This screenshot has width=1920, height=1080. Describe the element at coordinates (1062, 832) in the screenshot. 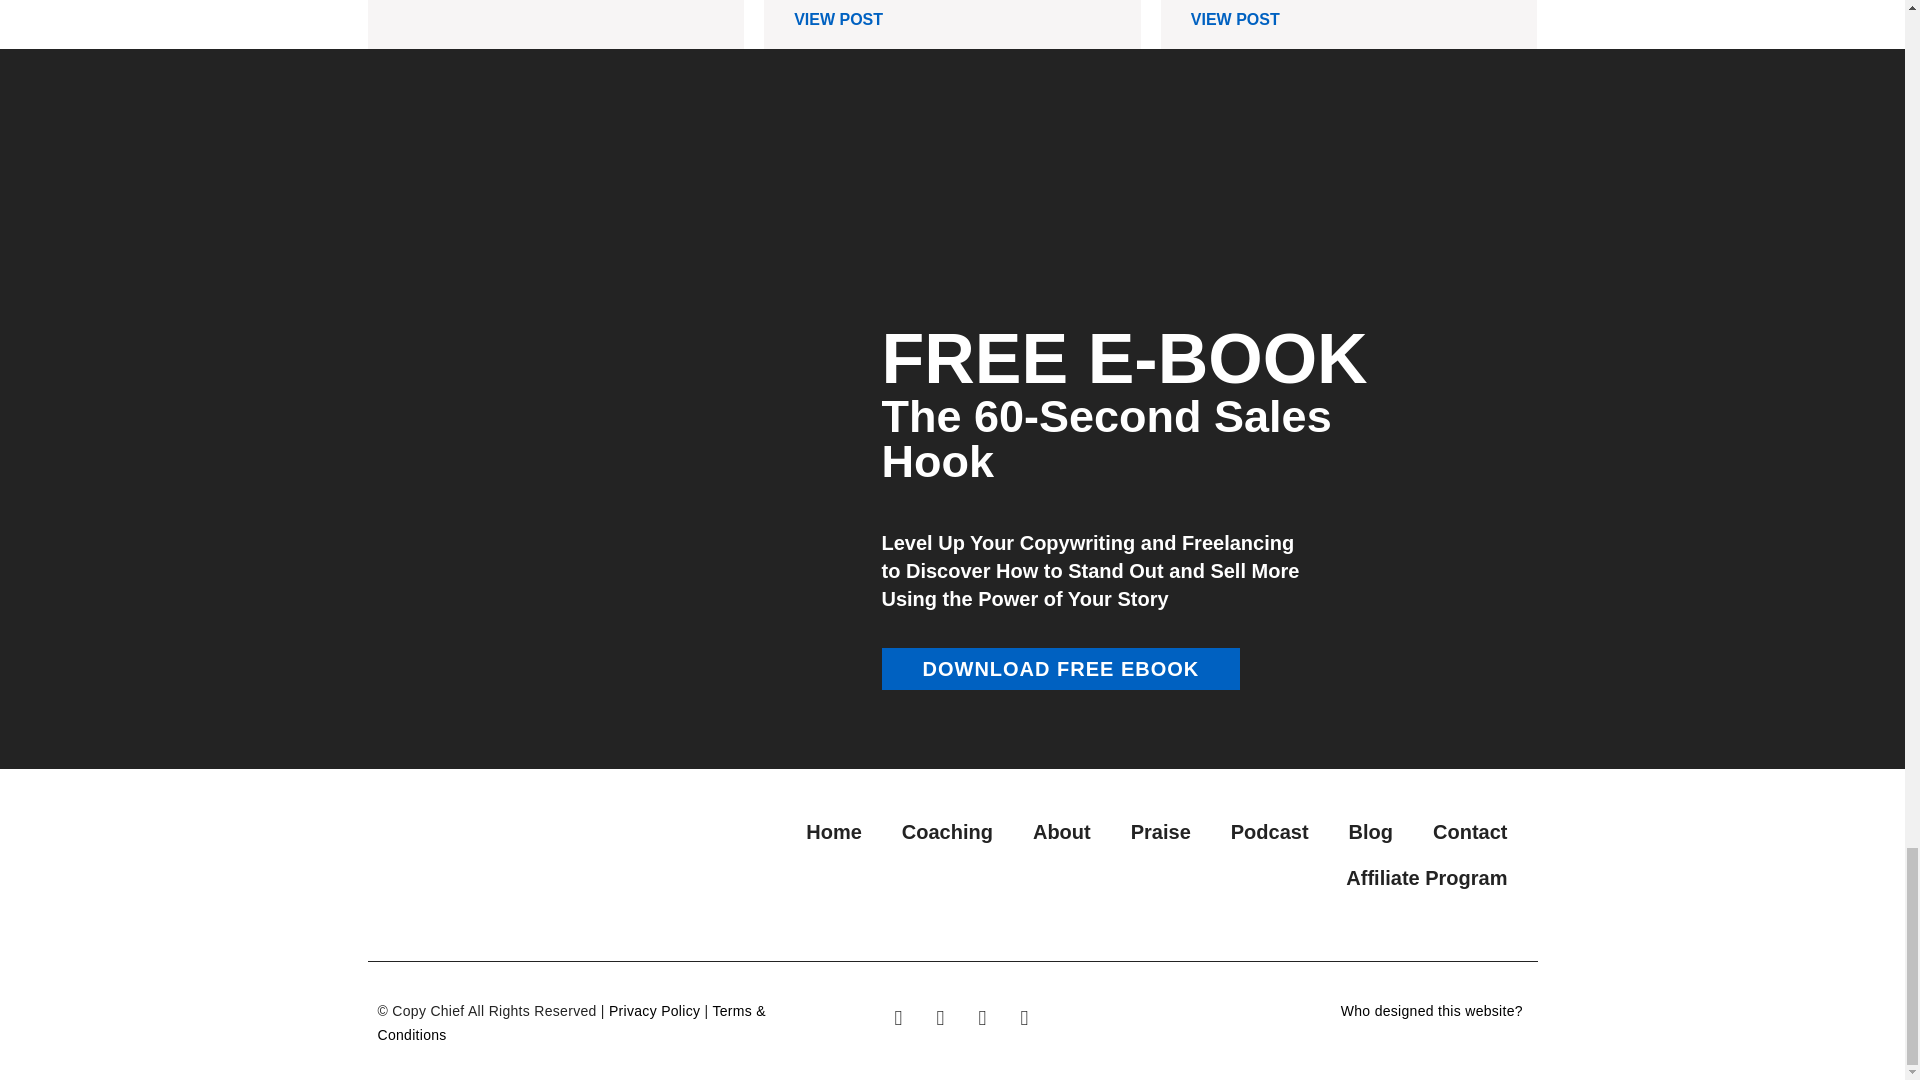

I see `About` at that location.